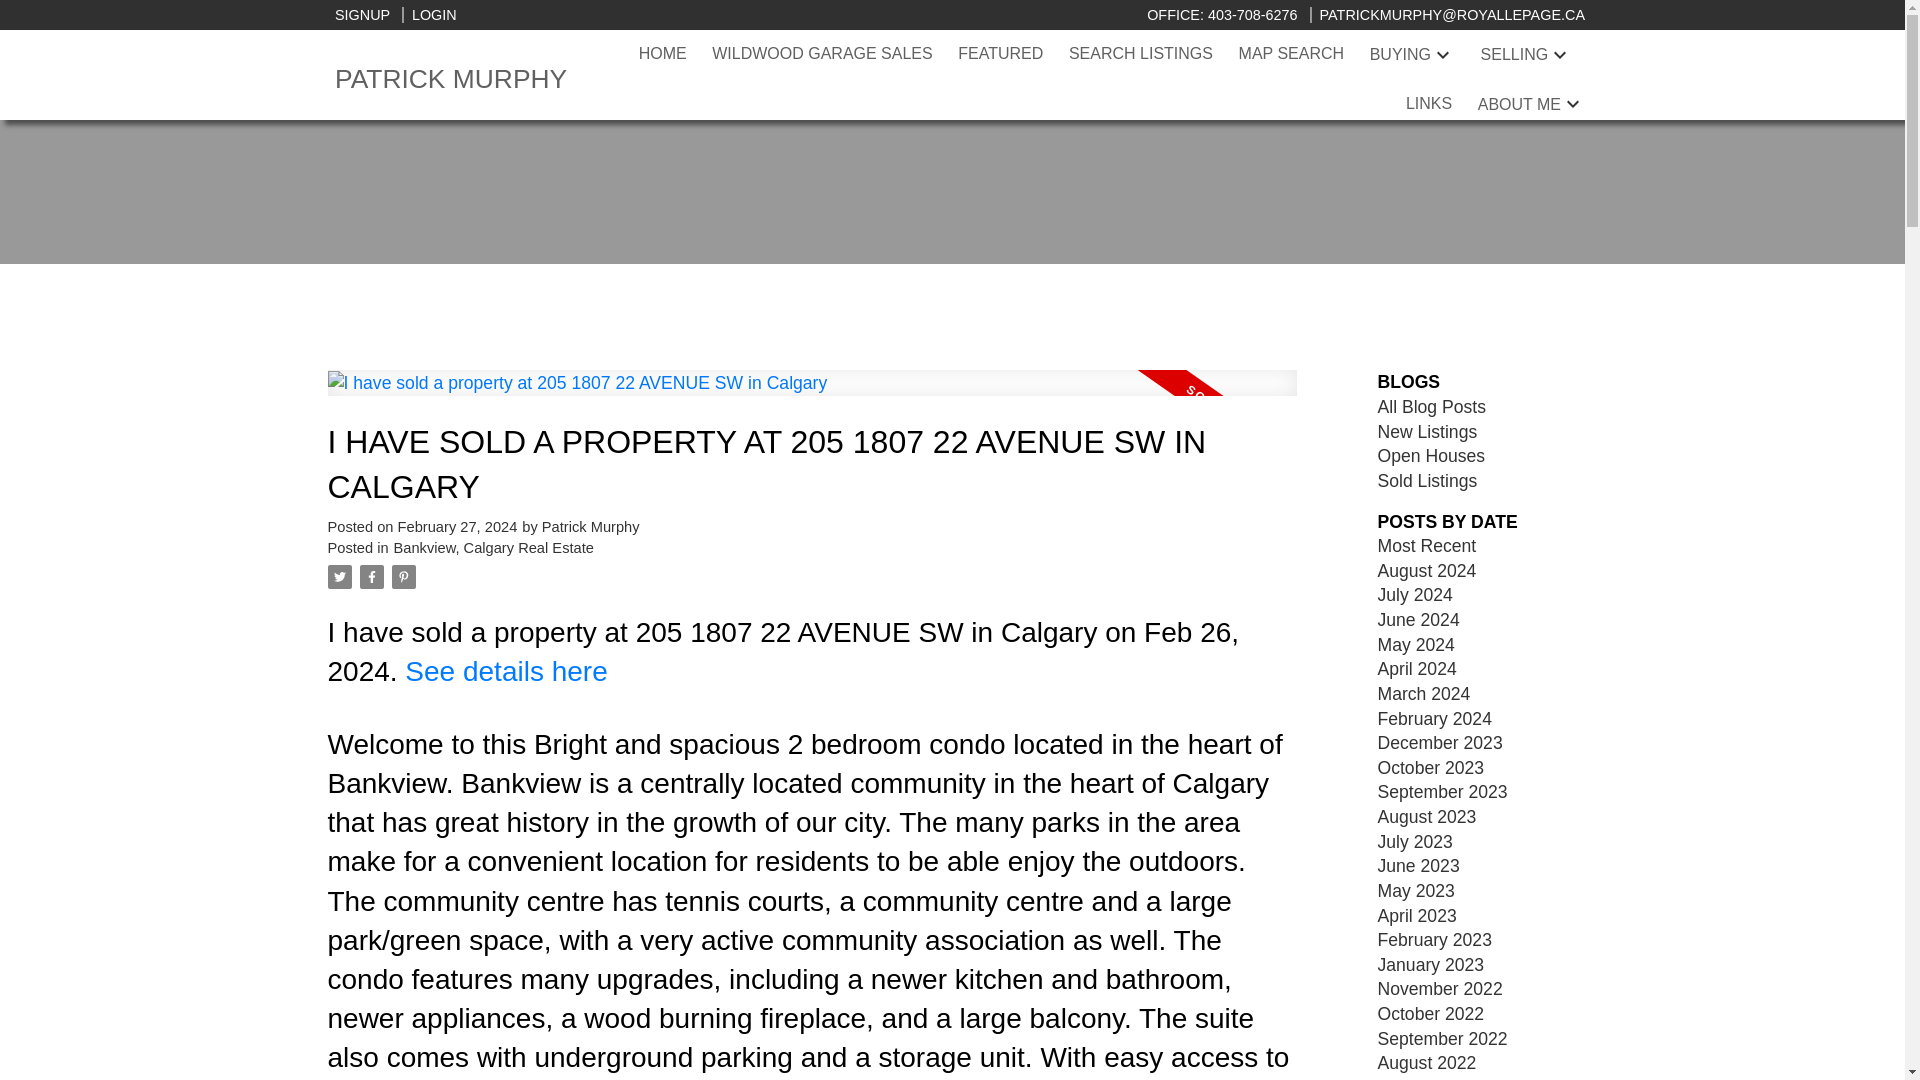 This screenshot has height=1080, width=1920. What do you see at coordinates (812, 395) in the screenshot?
I see `Read full post` at bounding box center [812, 395].